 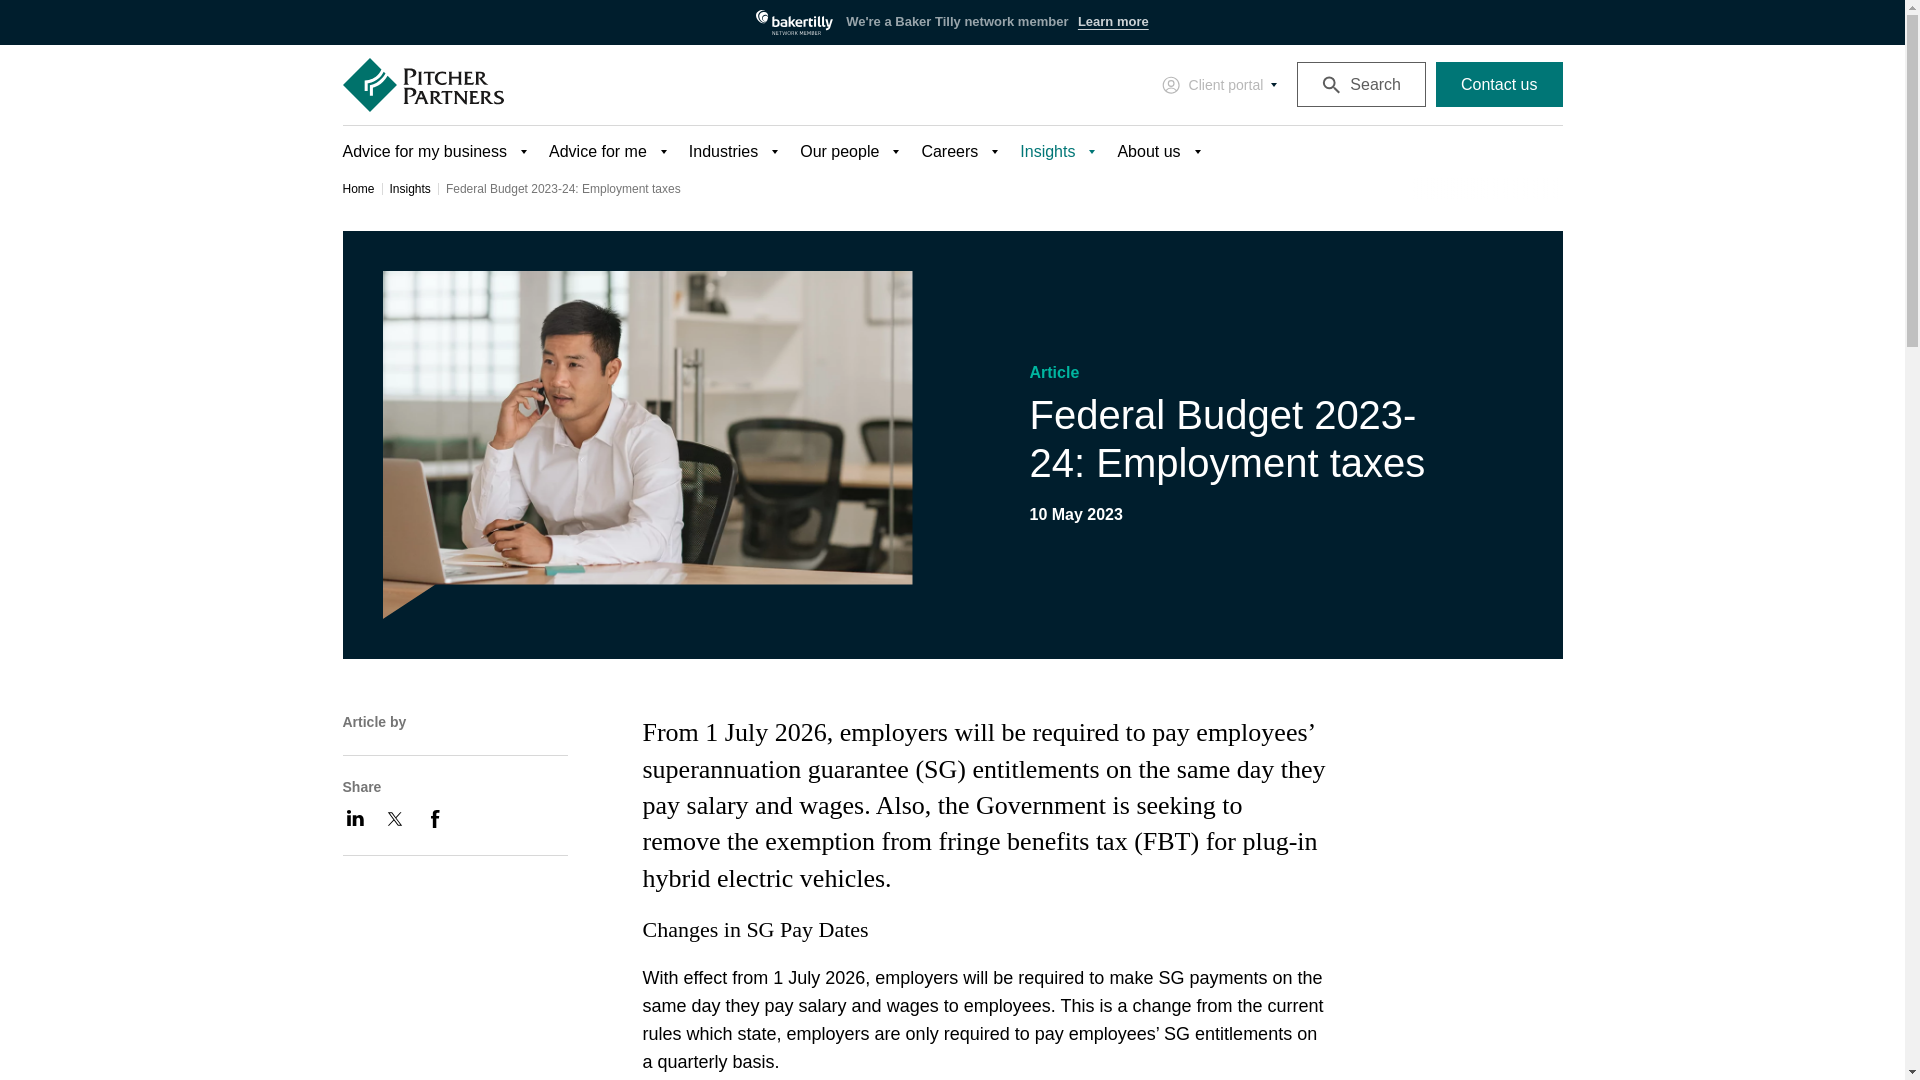 What do you see at coordinates (1112, 22) in the screenshot?
I see `Learn more` at bounding box center [1112, 22].